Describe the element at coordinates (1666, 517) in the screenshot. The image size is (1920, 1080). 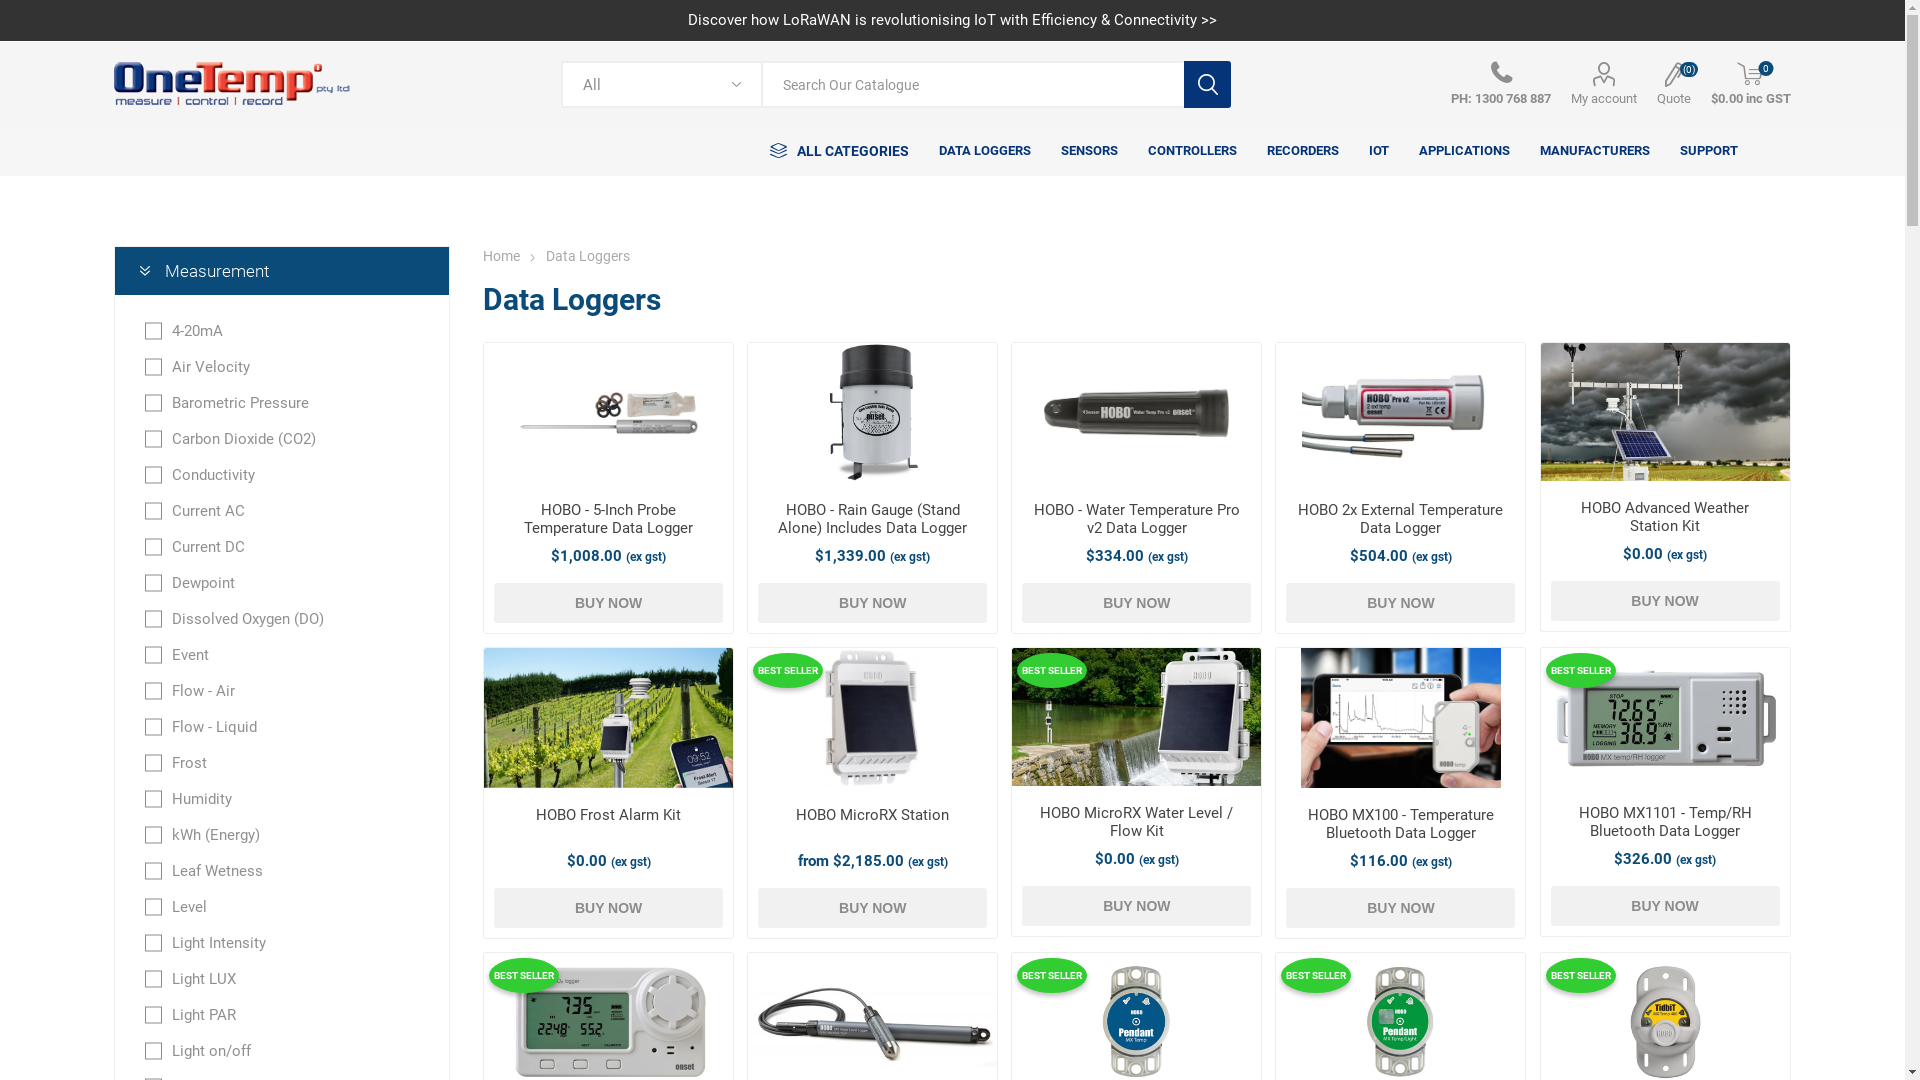
I see `HOBO Advanced Weather Station Kit` at that location.